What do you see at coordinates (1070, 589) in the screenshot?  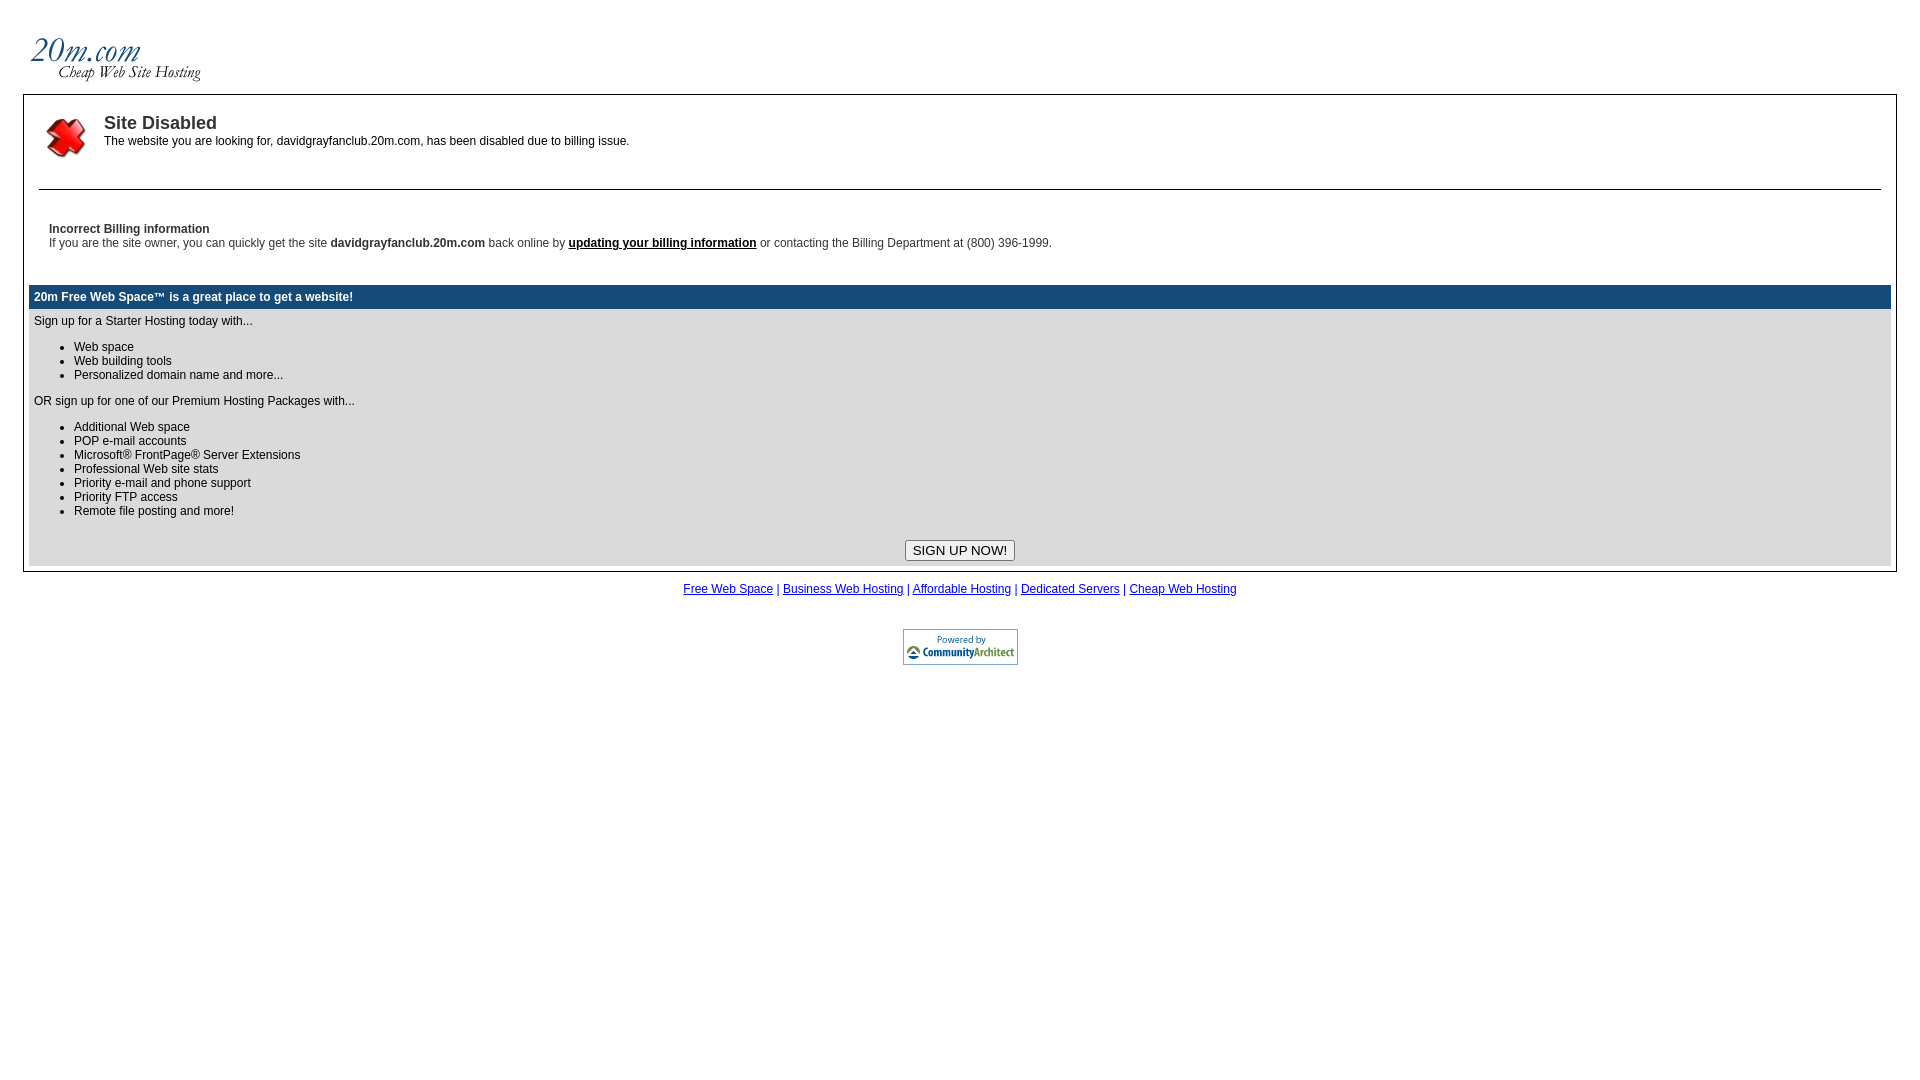 I see `Dedicated Servers` at bounding box center [1070, 589].